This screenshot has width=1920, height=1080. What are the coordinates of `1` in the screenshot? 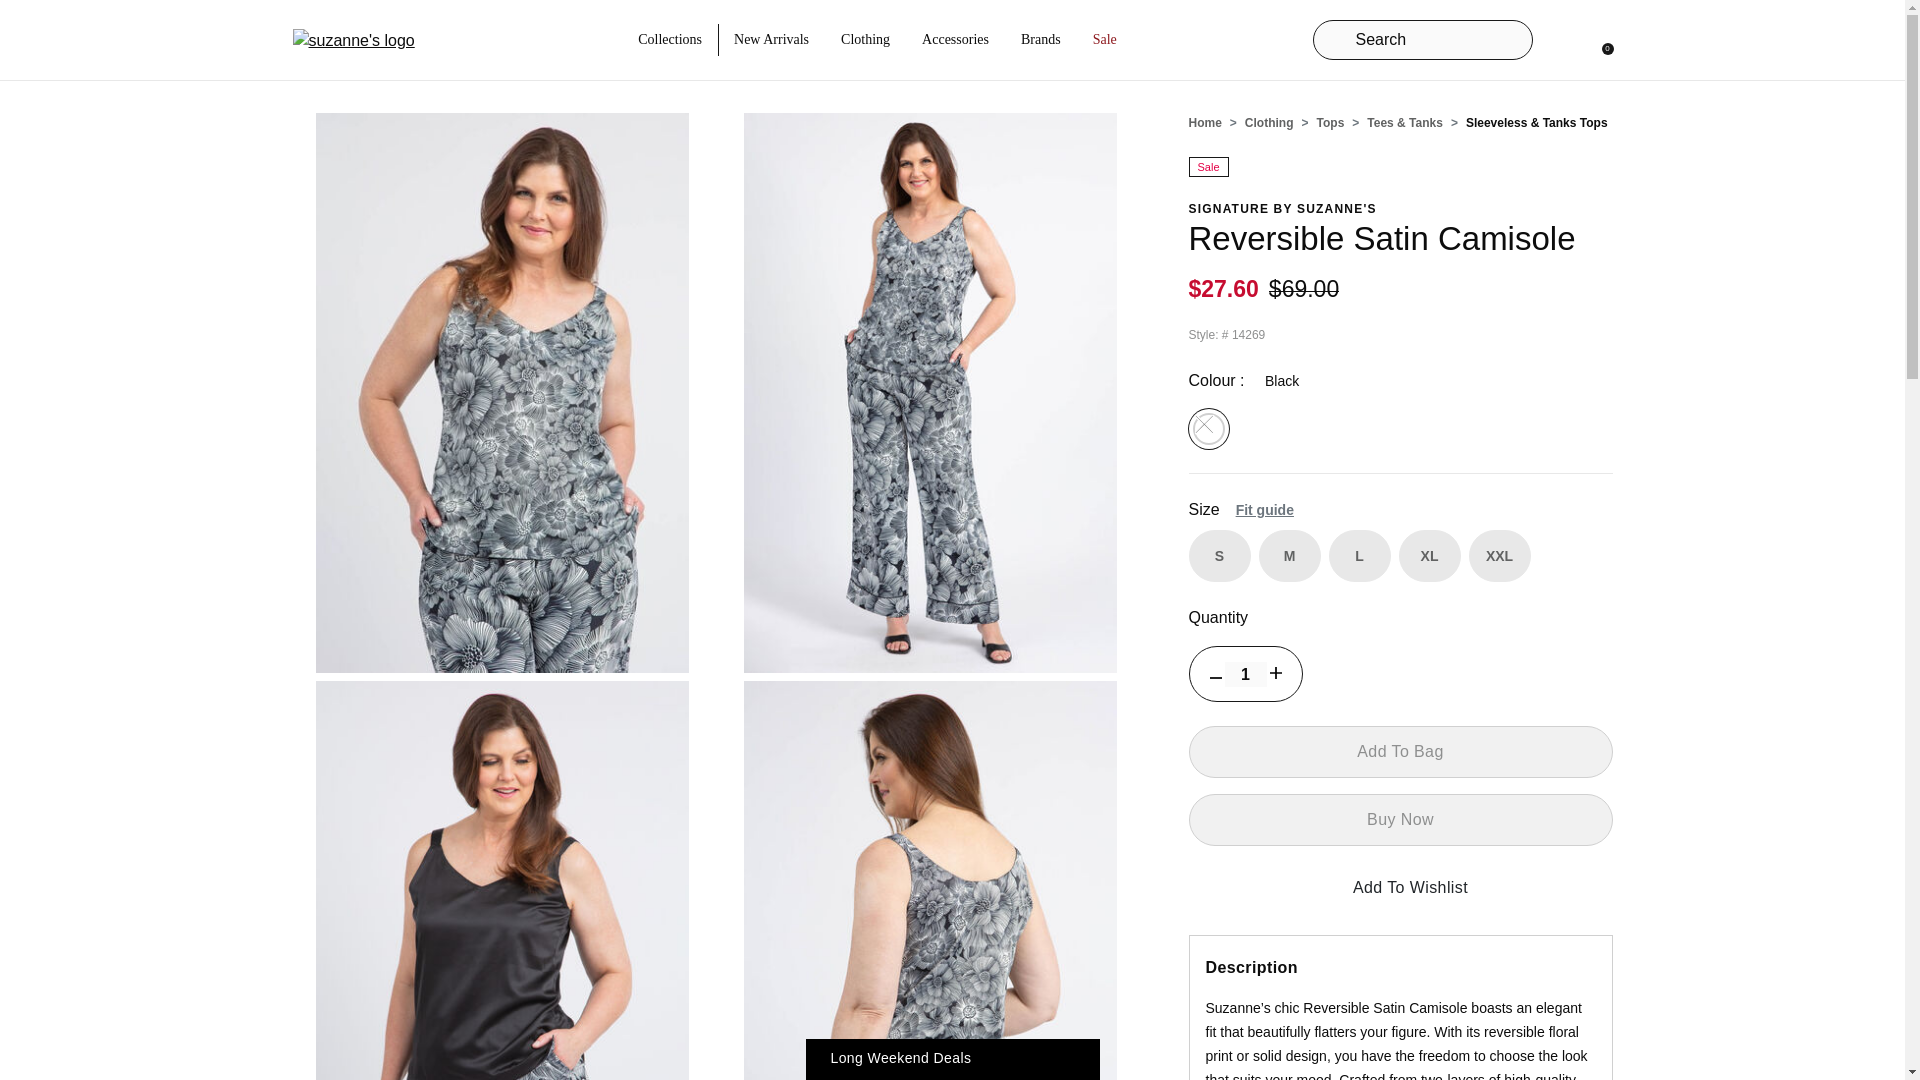 It's located at (1244, 674).